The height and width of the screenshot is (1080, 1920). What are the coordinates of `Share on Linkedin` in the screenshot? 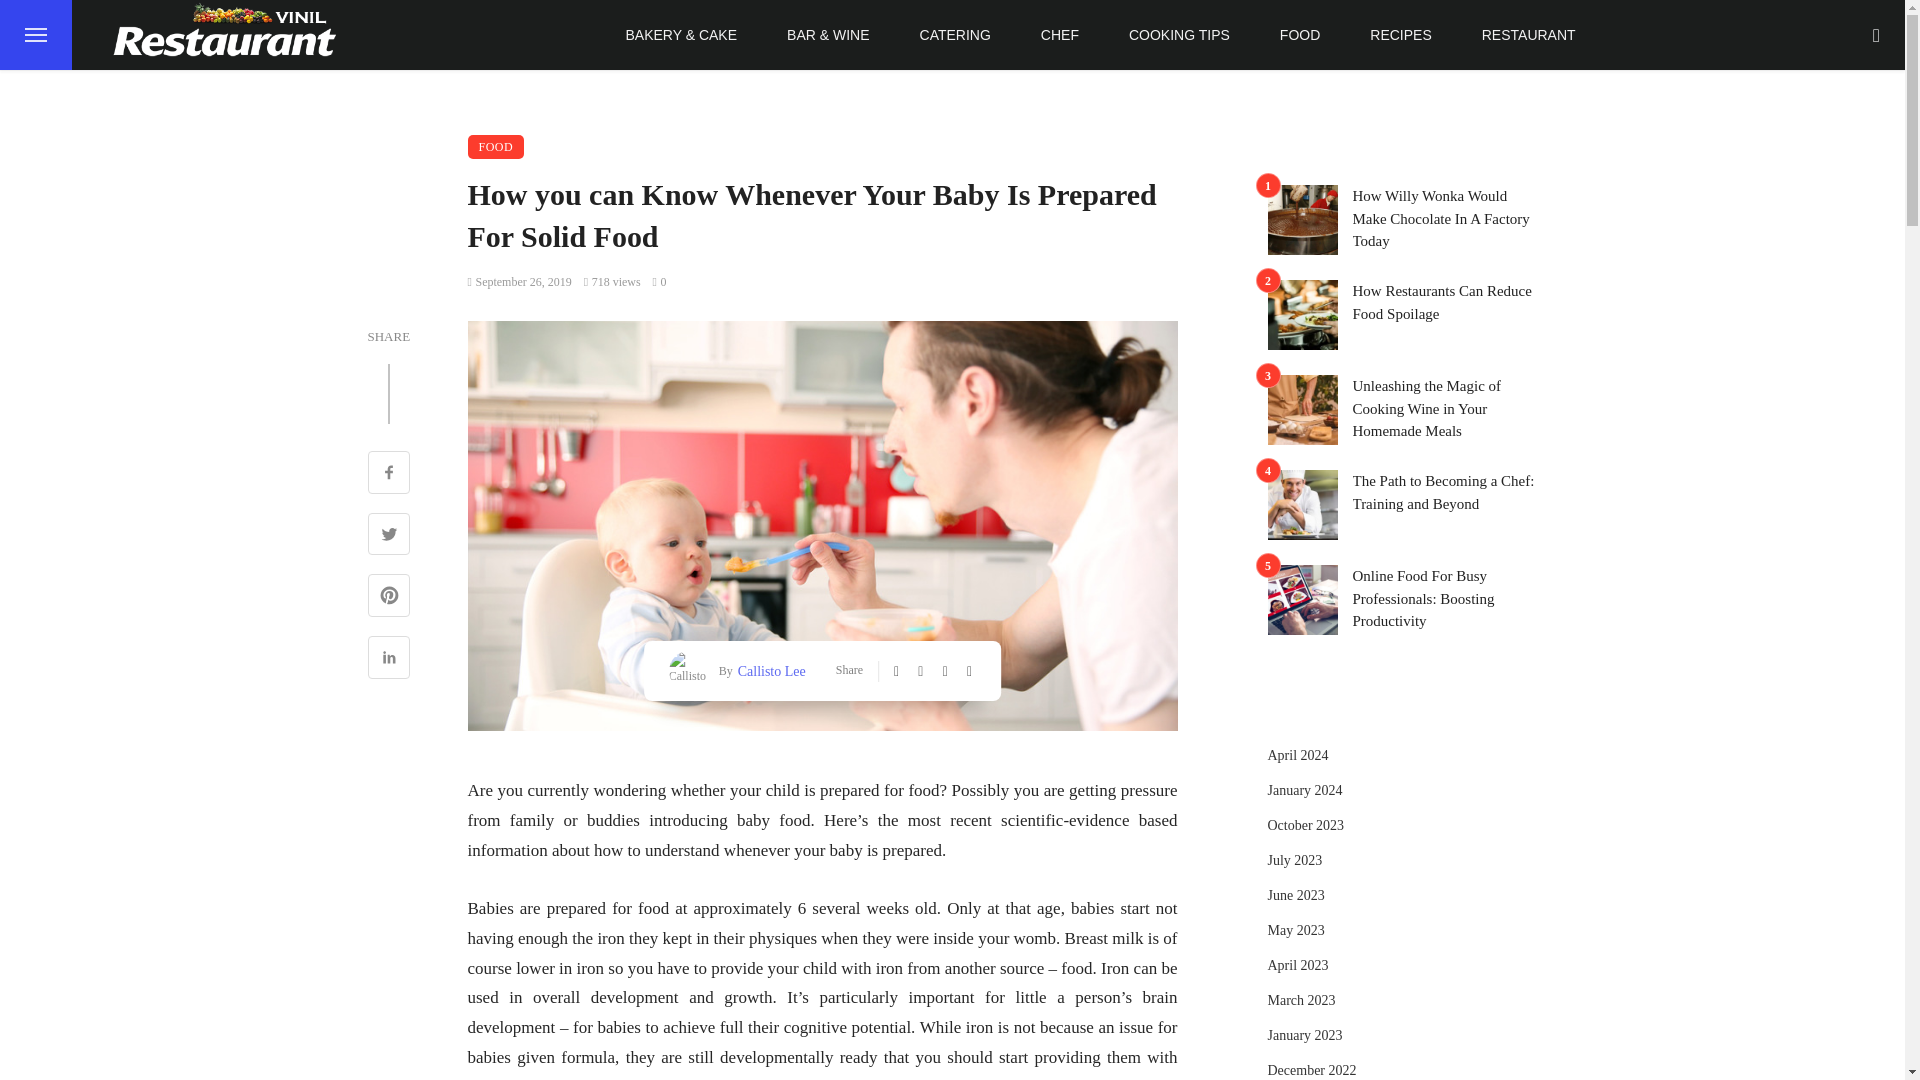 It's located at (389, 660).